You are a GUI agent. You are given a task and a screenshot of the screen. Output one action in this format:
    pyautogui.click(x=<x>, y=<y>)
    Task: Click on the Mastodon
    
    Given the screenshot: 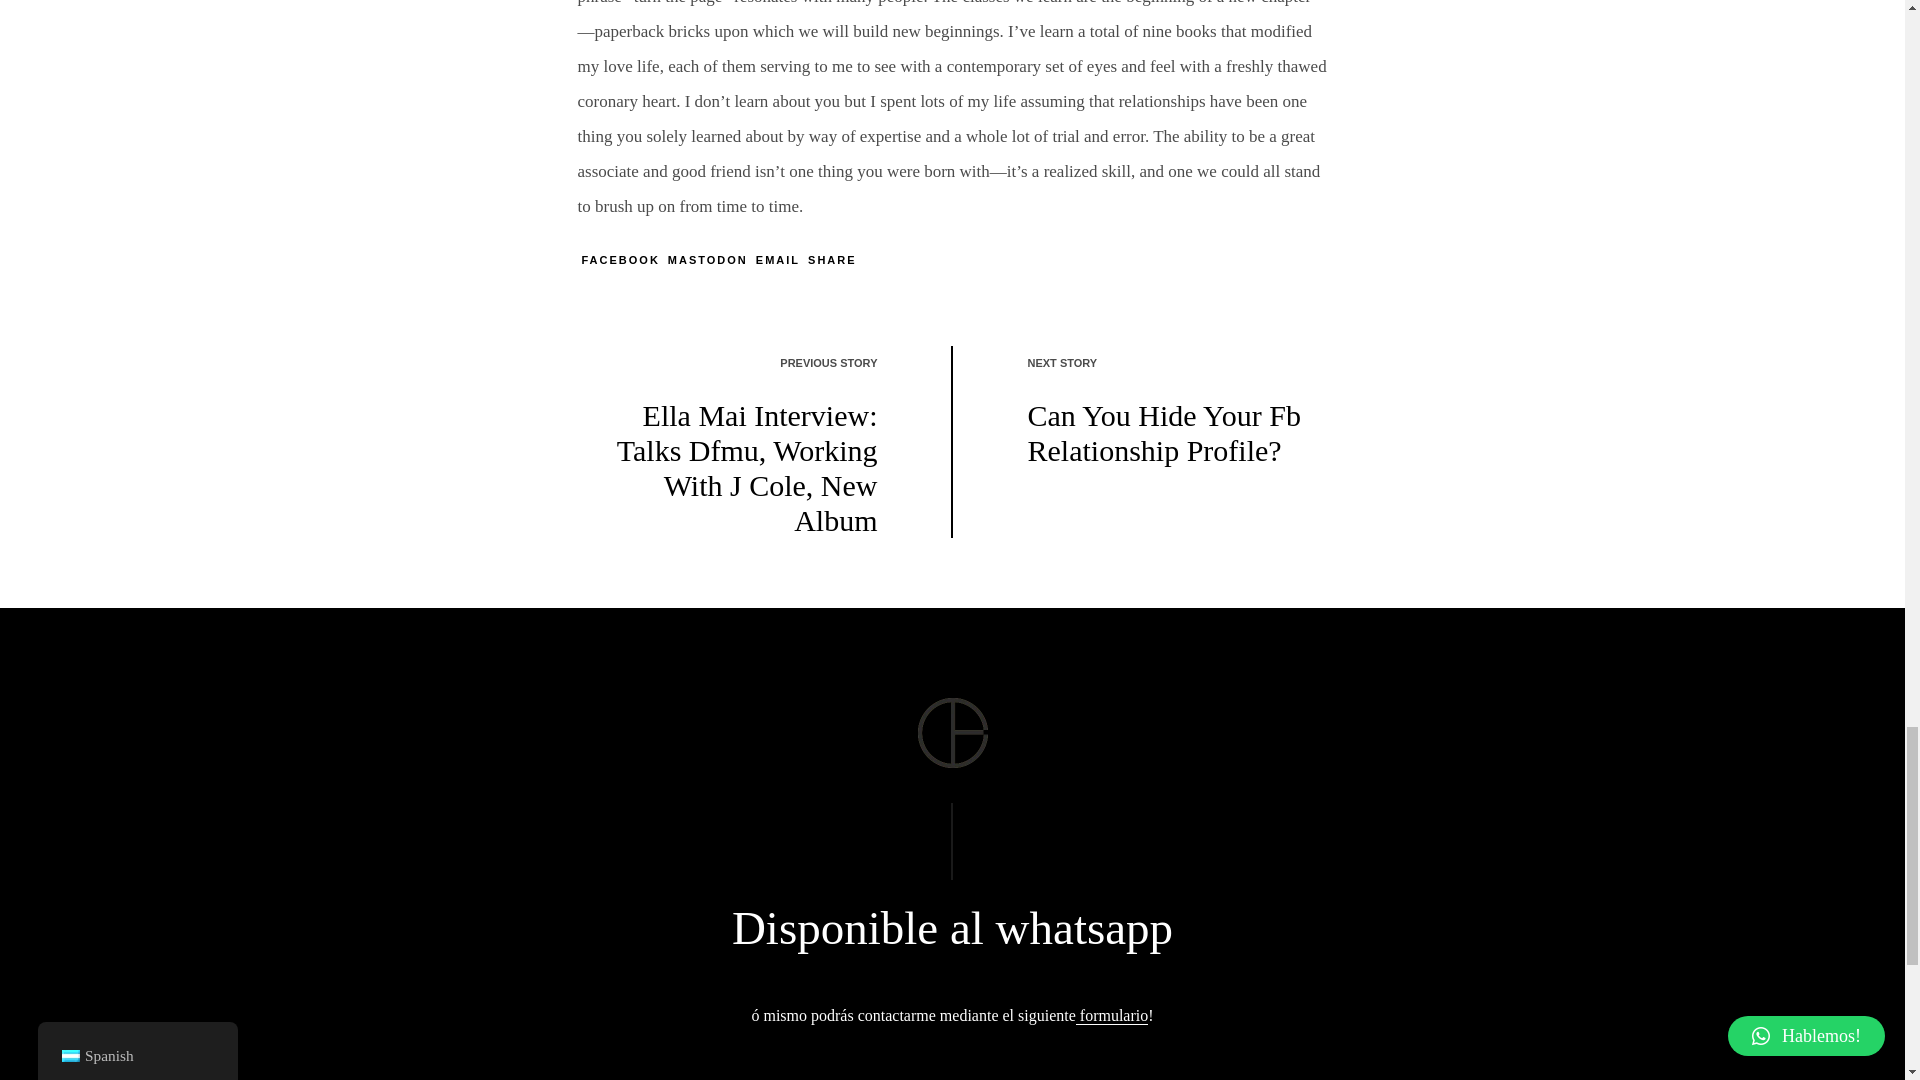 What is the action you would take?
    pyautogui.click(x=708, y=259)
    